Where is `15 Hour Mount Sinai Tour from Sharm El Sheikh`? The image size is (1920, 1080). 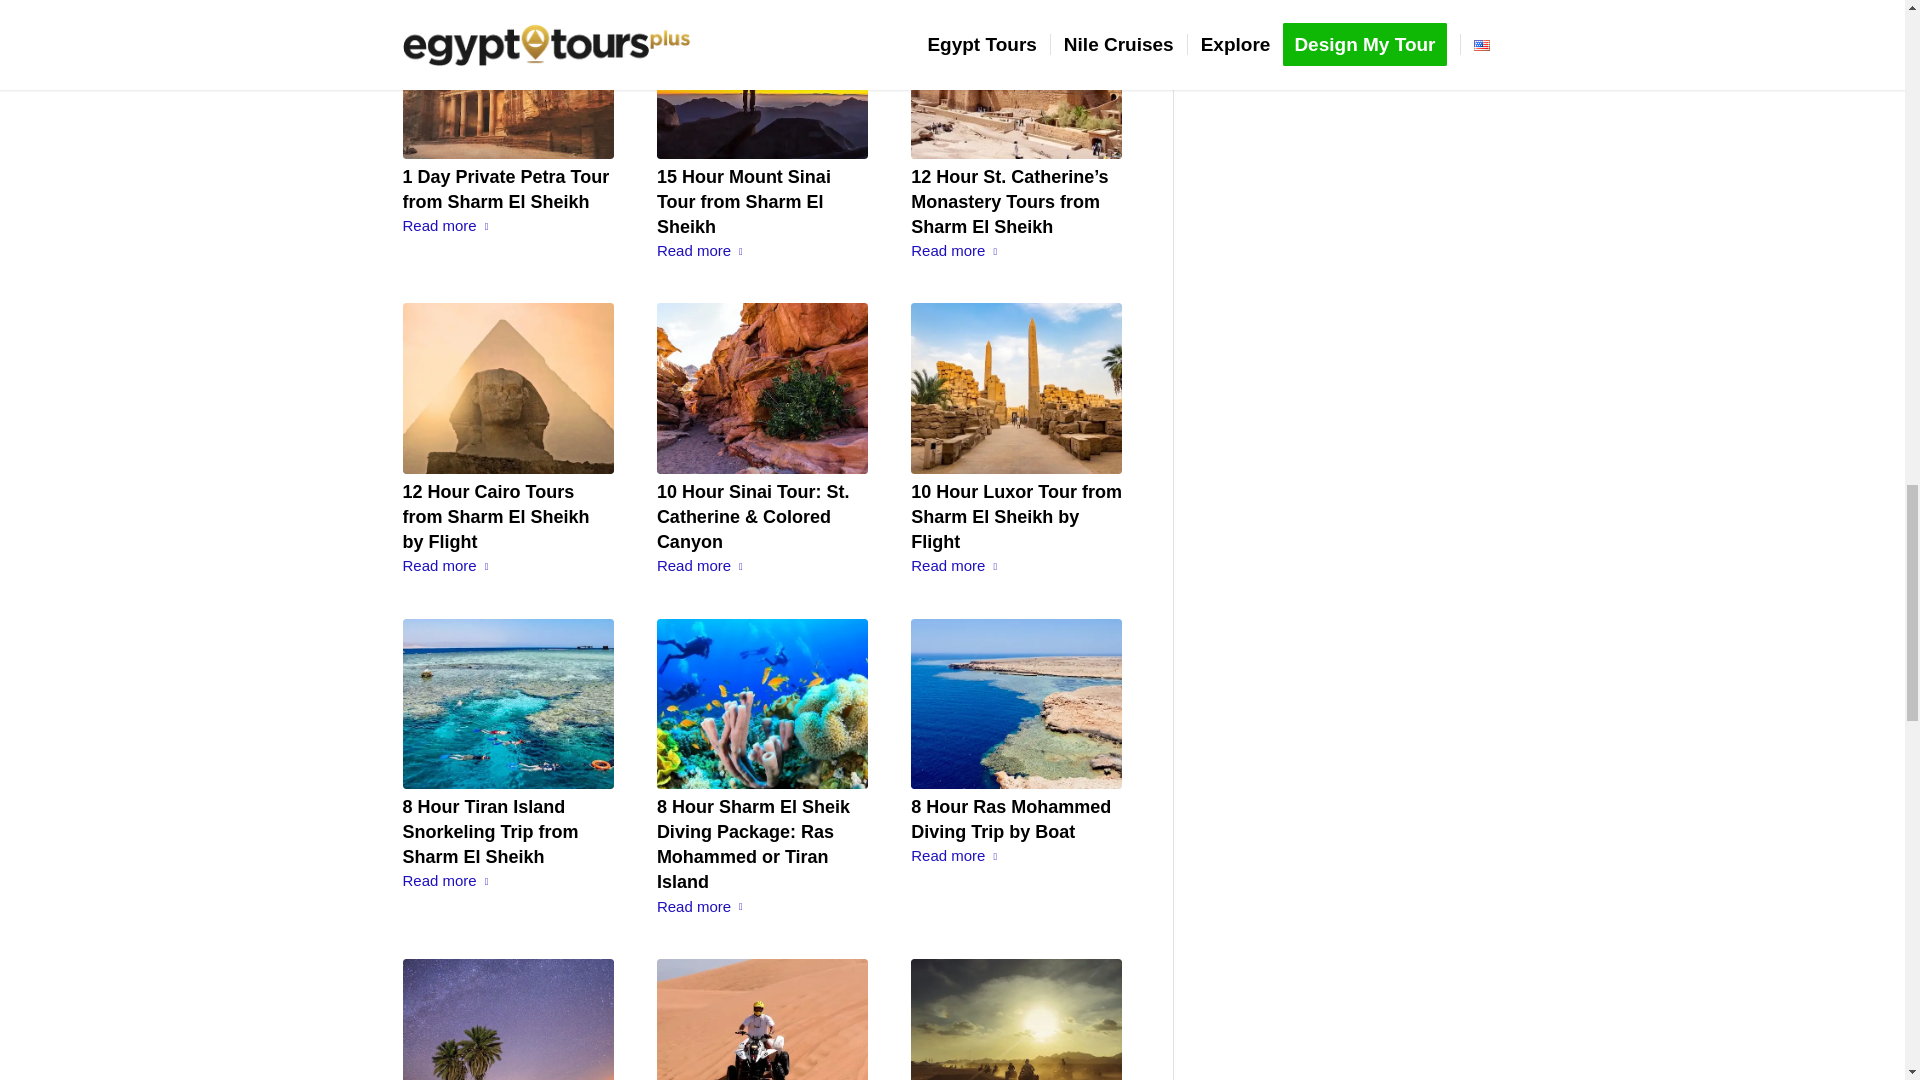
15 Hour Mount Sinai Tour from Sharm El Sheikh is located at coordinates (762, 78).